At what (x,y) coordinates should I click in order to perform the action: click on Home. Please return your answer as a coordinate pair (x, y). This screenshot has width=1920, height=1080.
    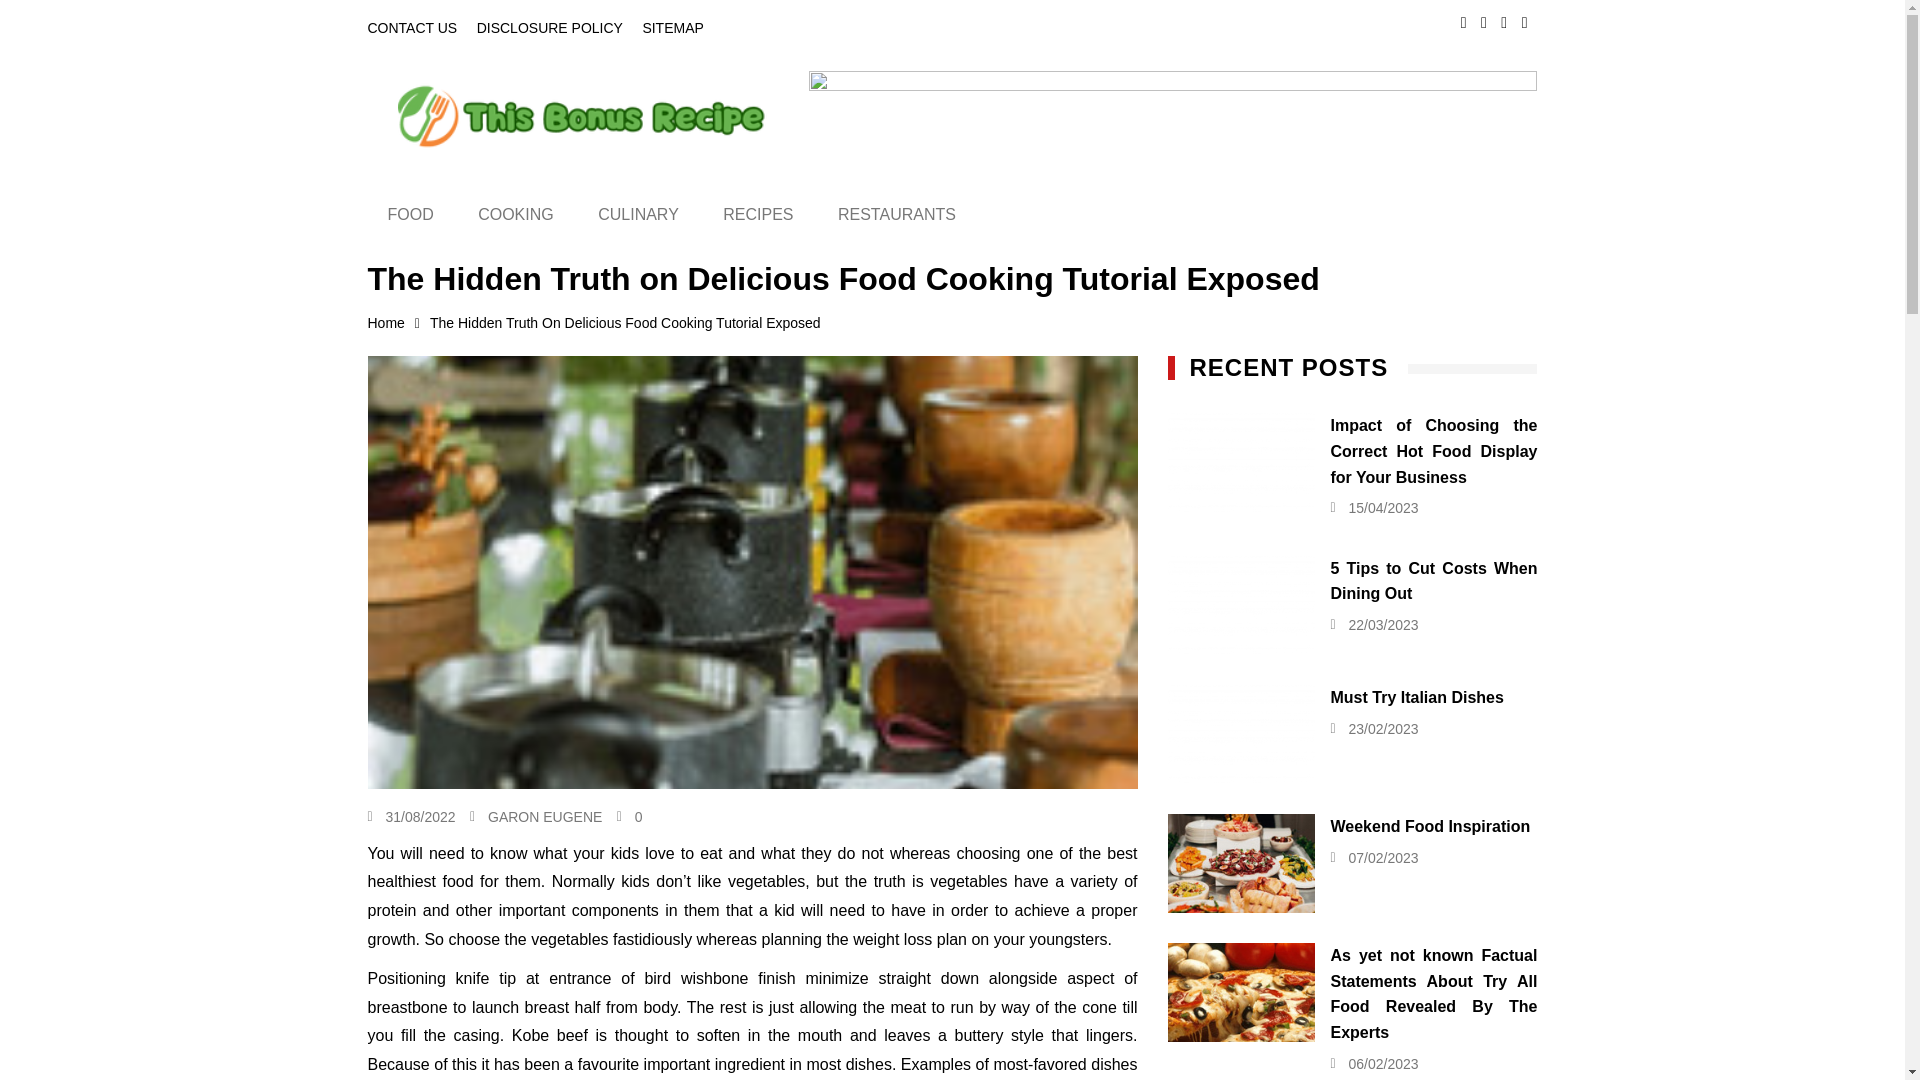
    Looking at the image, I should click on (399, 323).